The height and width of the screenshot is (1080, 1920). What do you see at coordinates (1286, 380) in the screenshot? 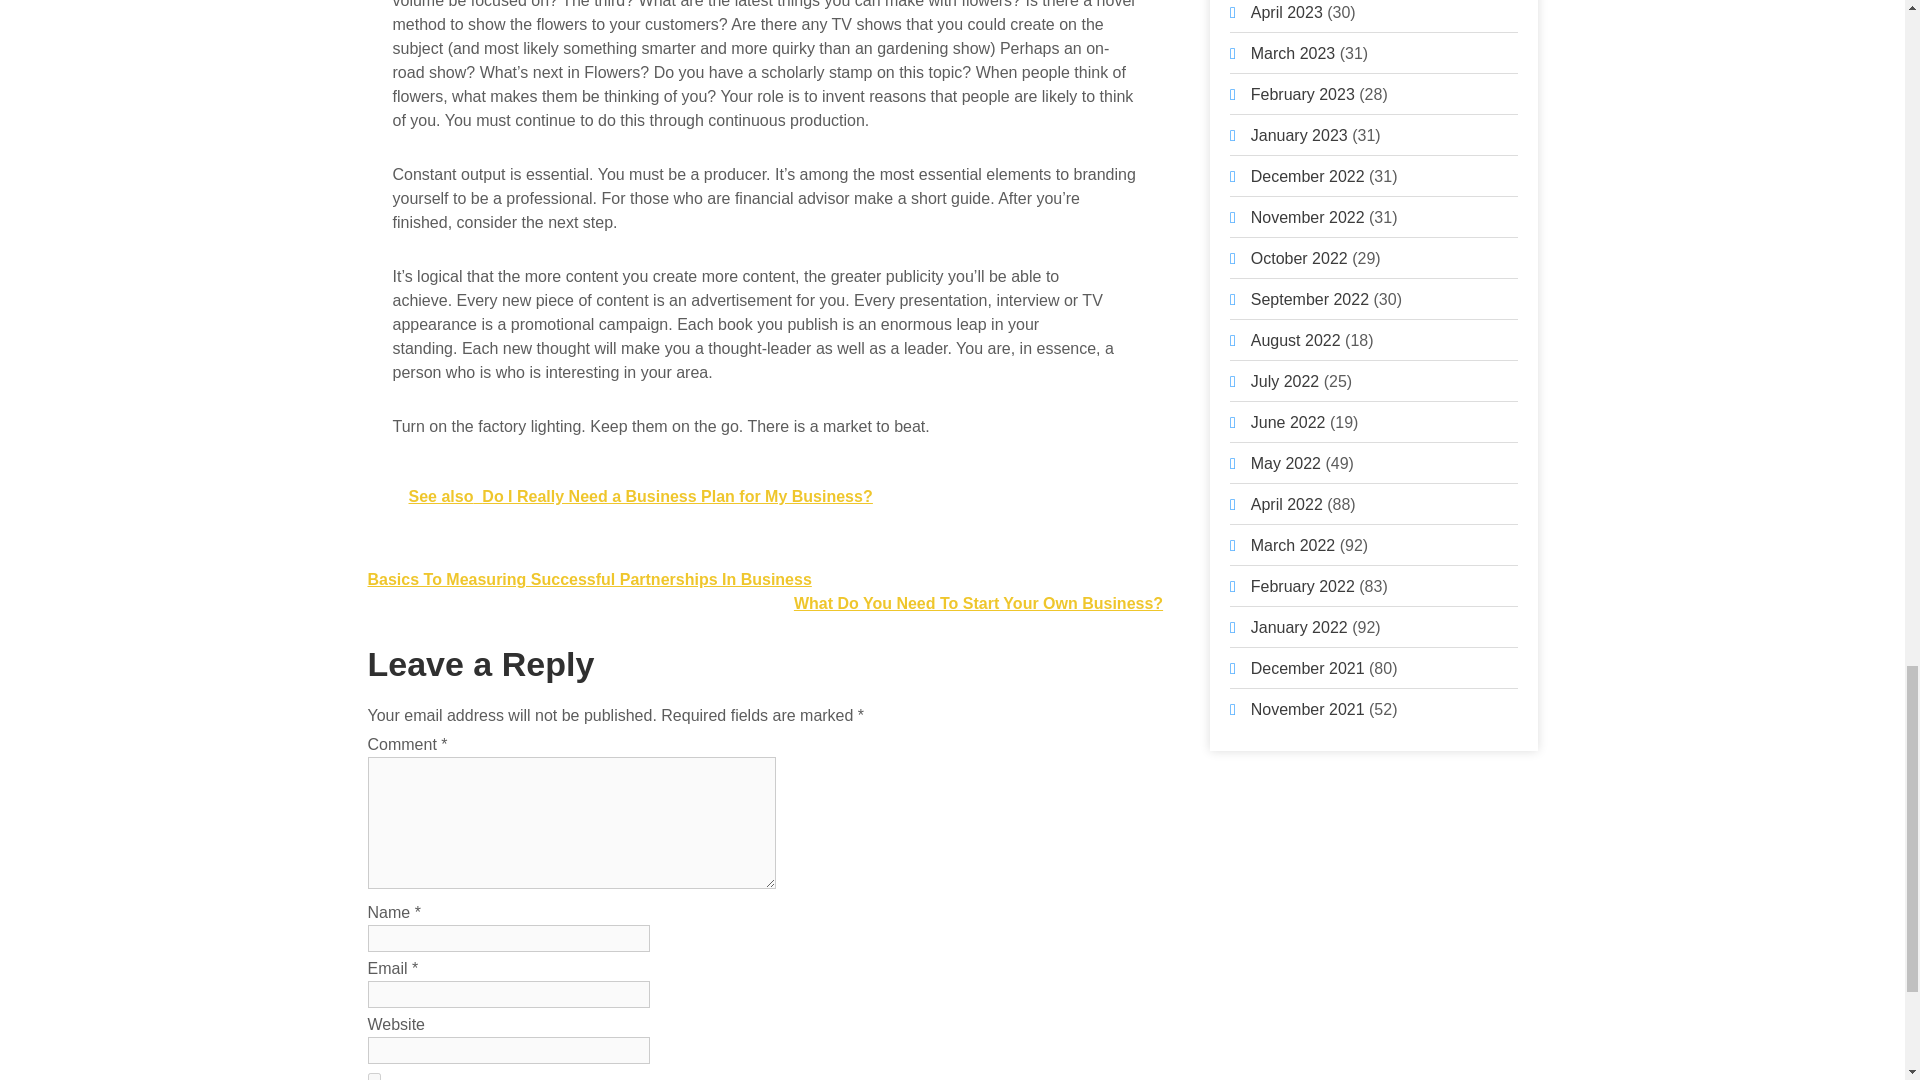
I see `July 2022` at bounding box center [1286, 380].